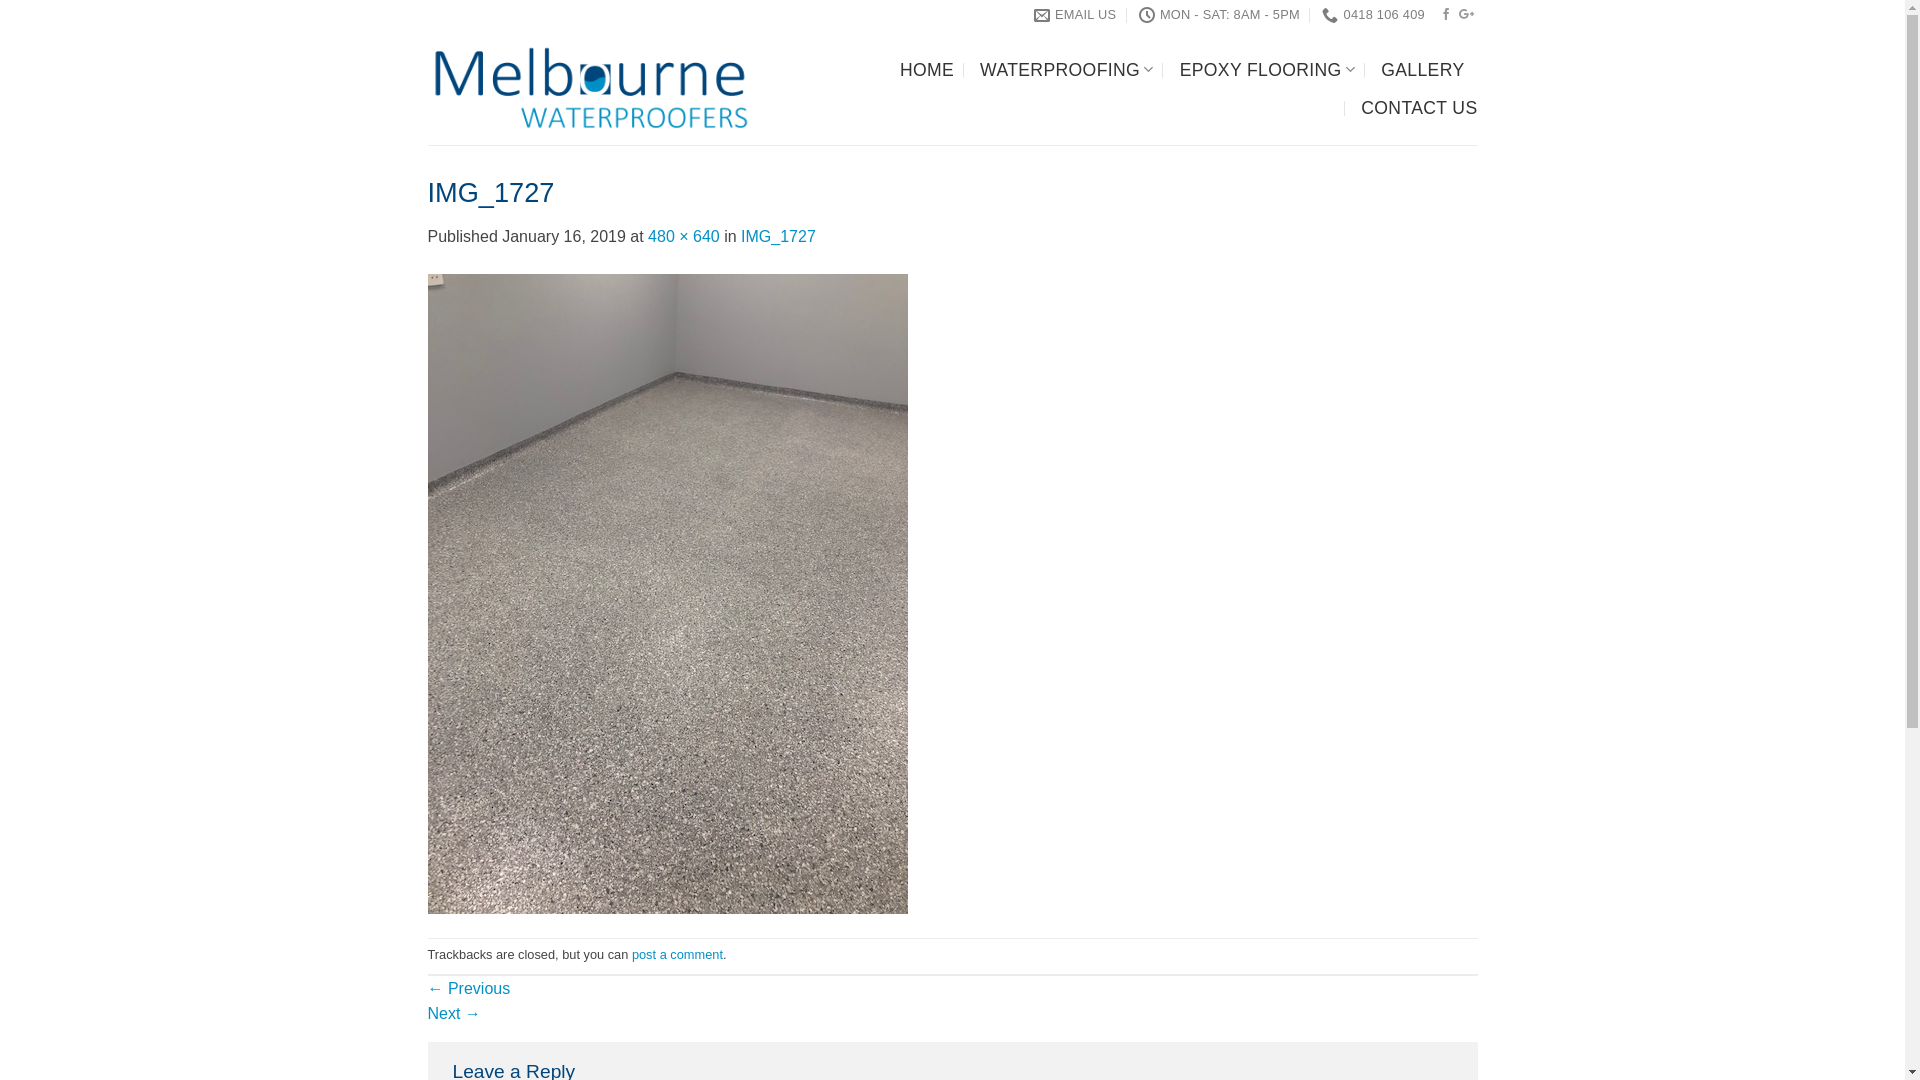  I want to click on post a comment, so click(678, 954).